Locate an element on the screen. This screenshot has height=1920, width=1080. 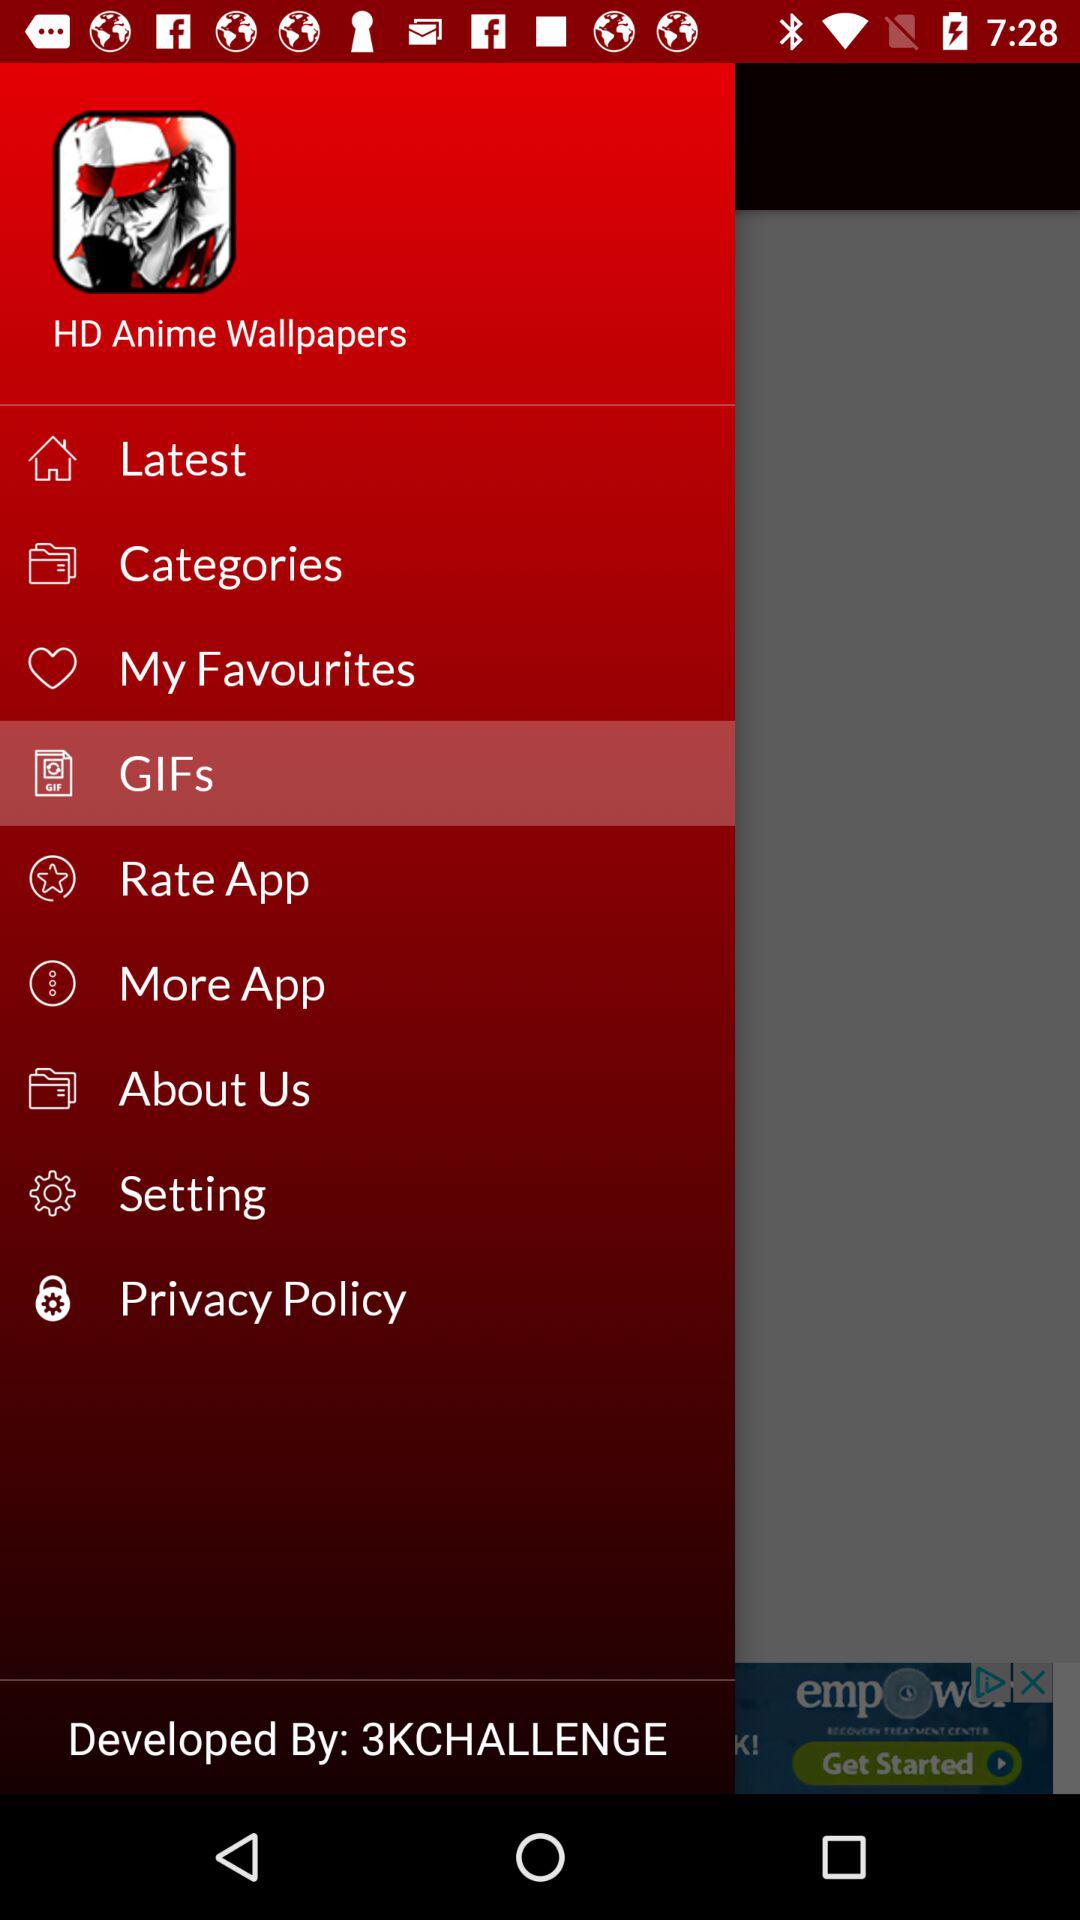
launch the setting icon is located at coordinates (414, 1192).